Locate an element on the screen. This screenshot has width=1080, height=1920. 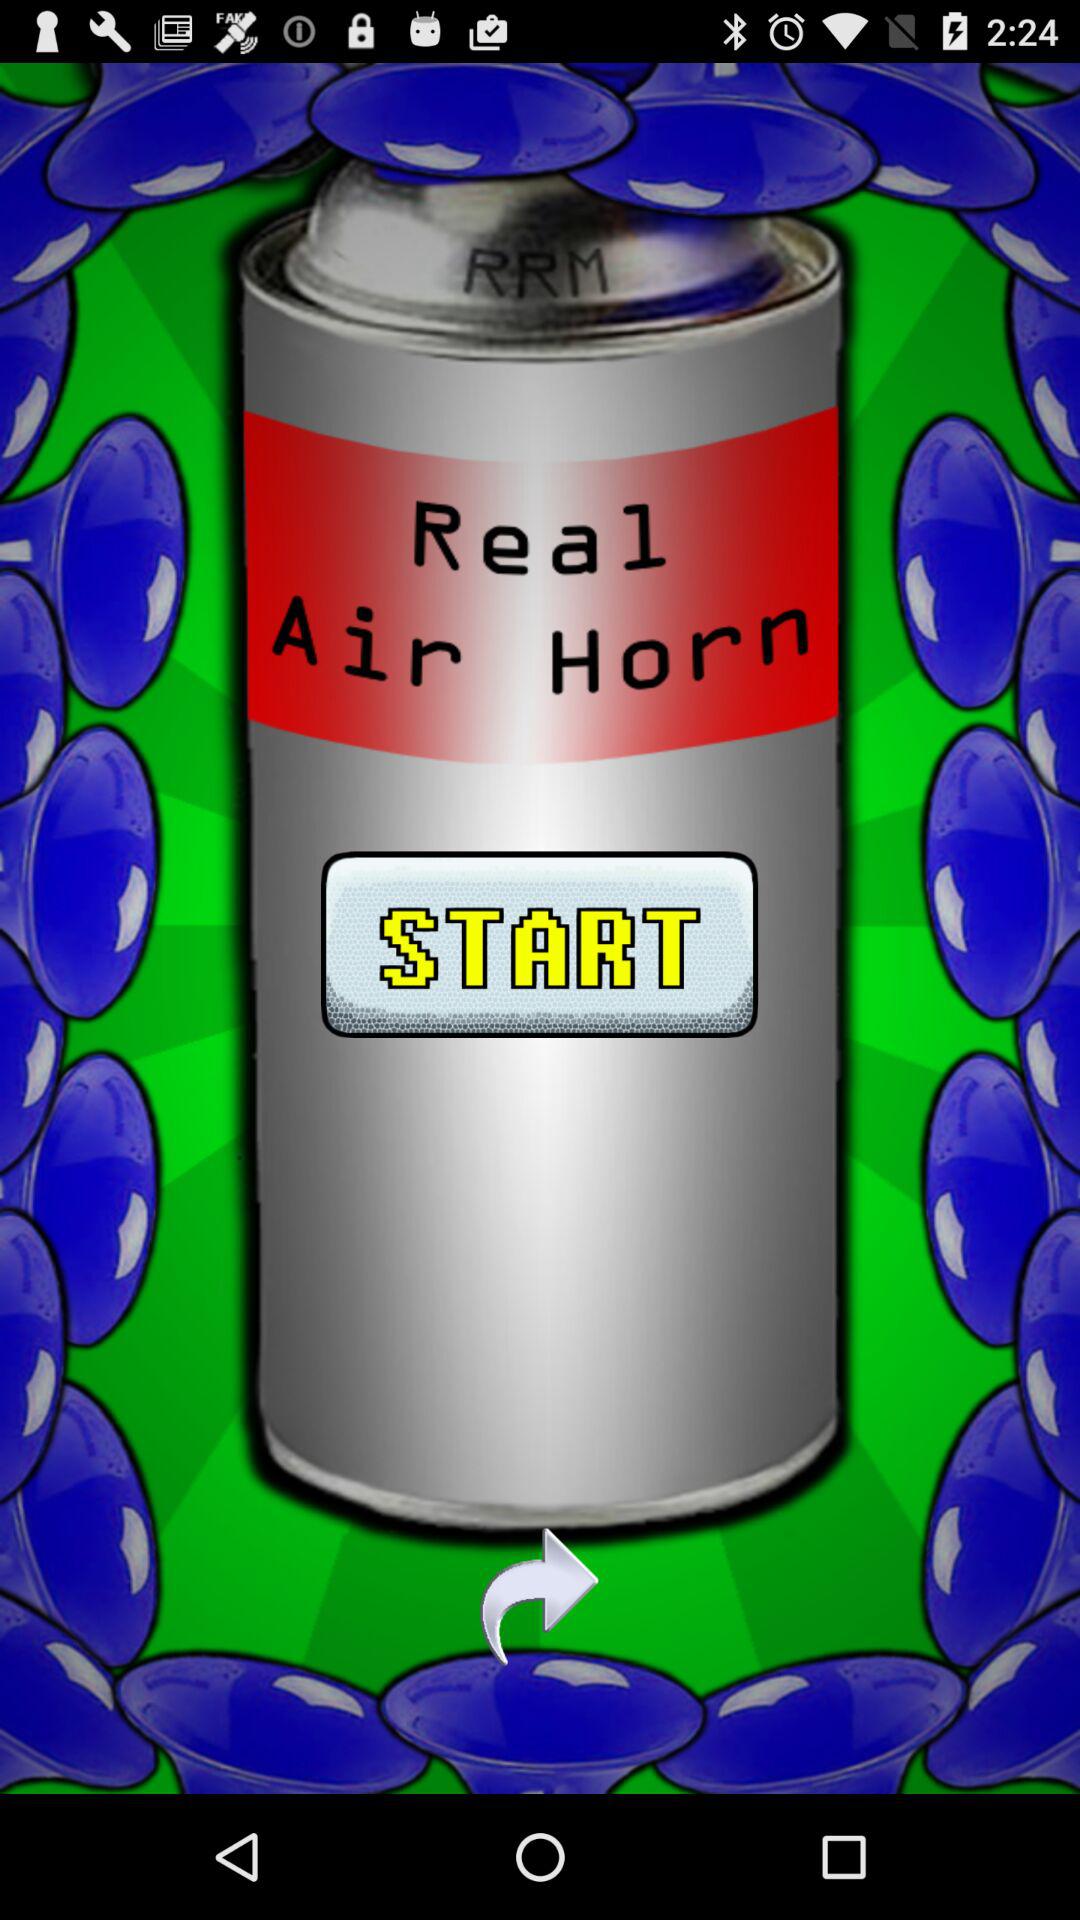
tap the icon at the bottom is located at coordinates (539, 1597).